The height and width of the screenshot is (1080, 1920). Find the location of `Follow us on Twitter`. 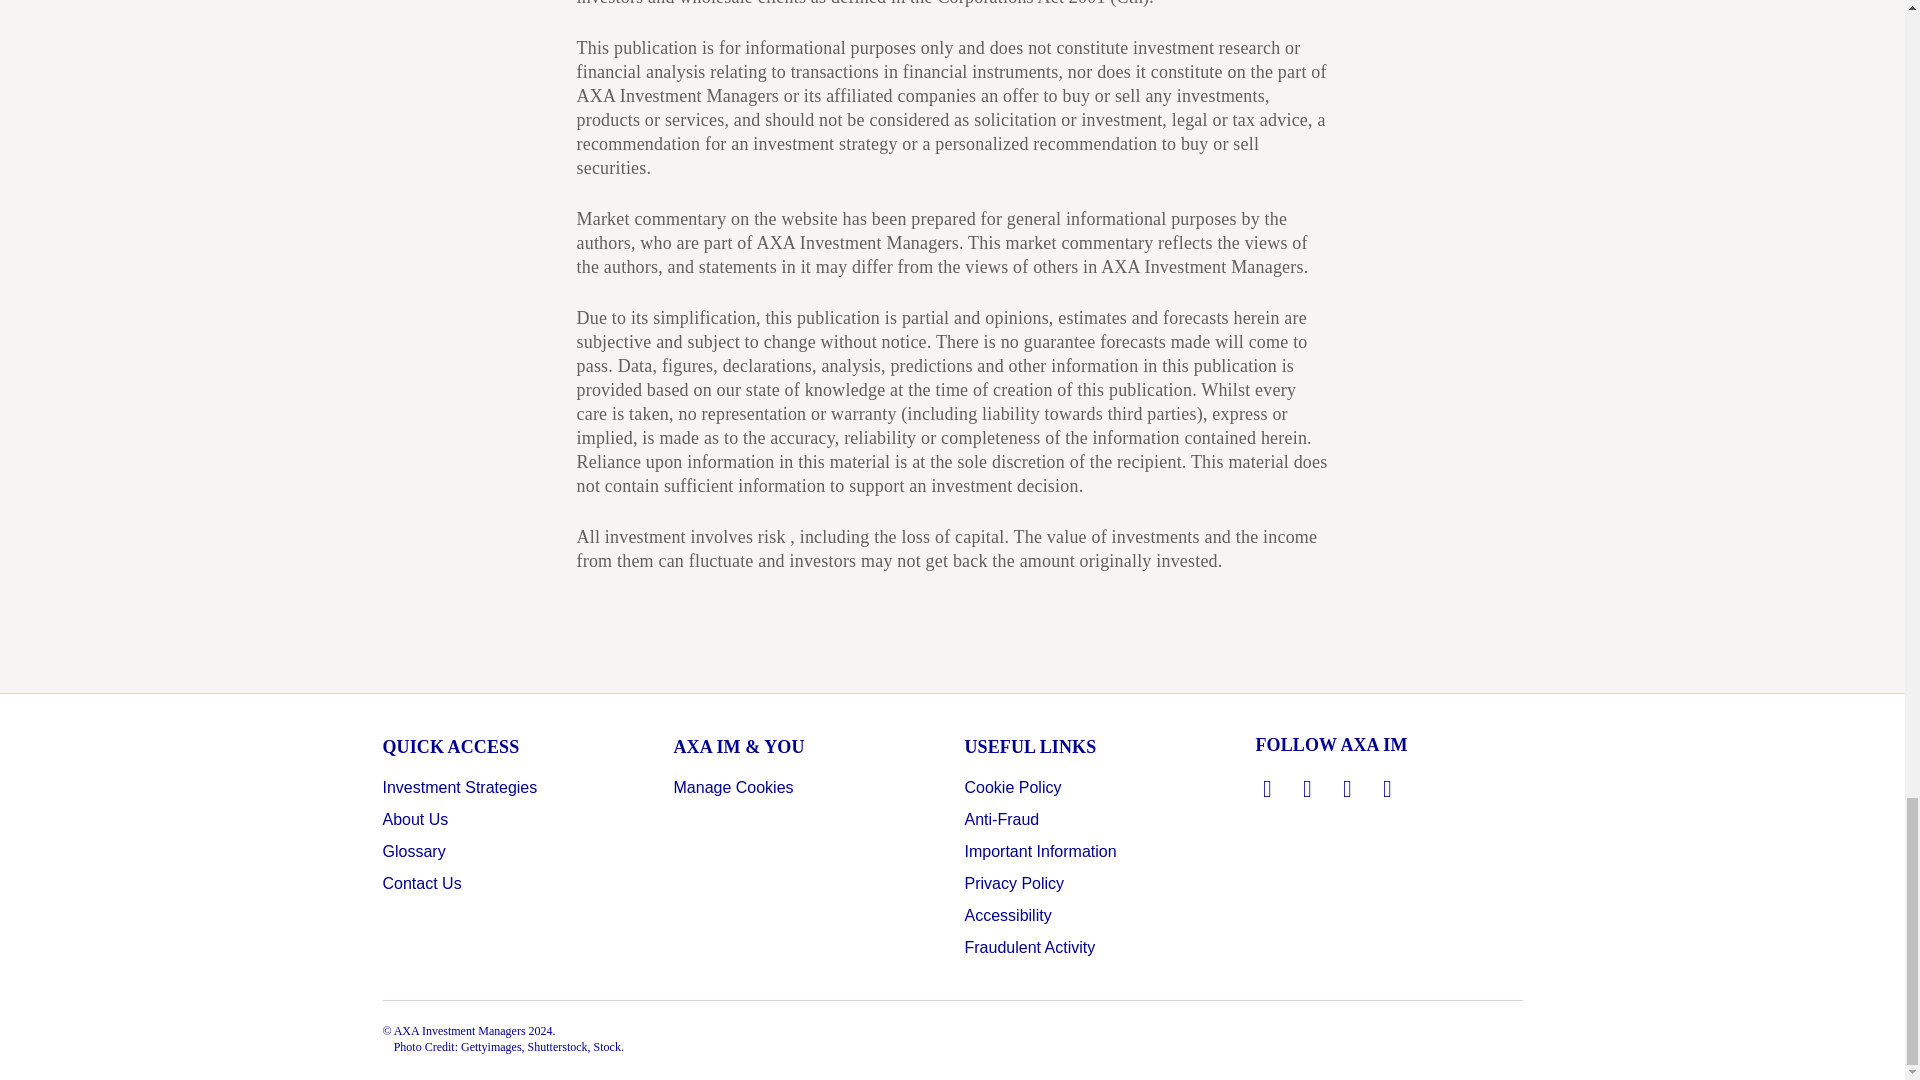

Follow us on Twitter is located at coordinates (1308, 788).